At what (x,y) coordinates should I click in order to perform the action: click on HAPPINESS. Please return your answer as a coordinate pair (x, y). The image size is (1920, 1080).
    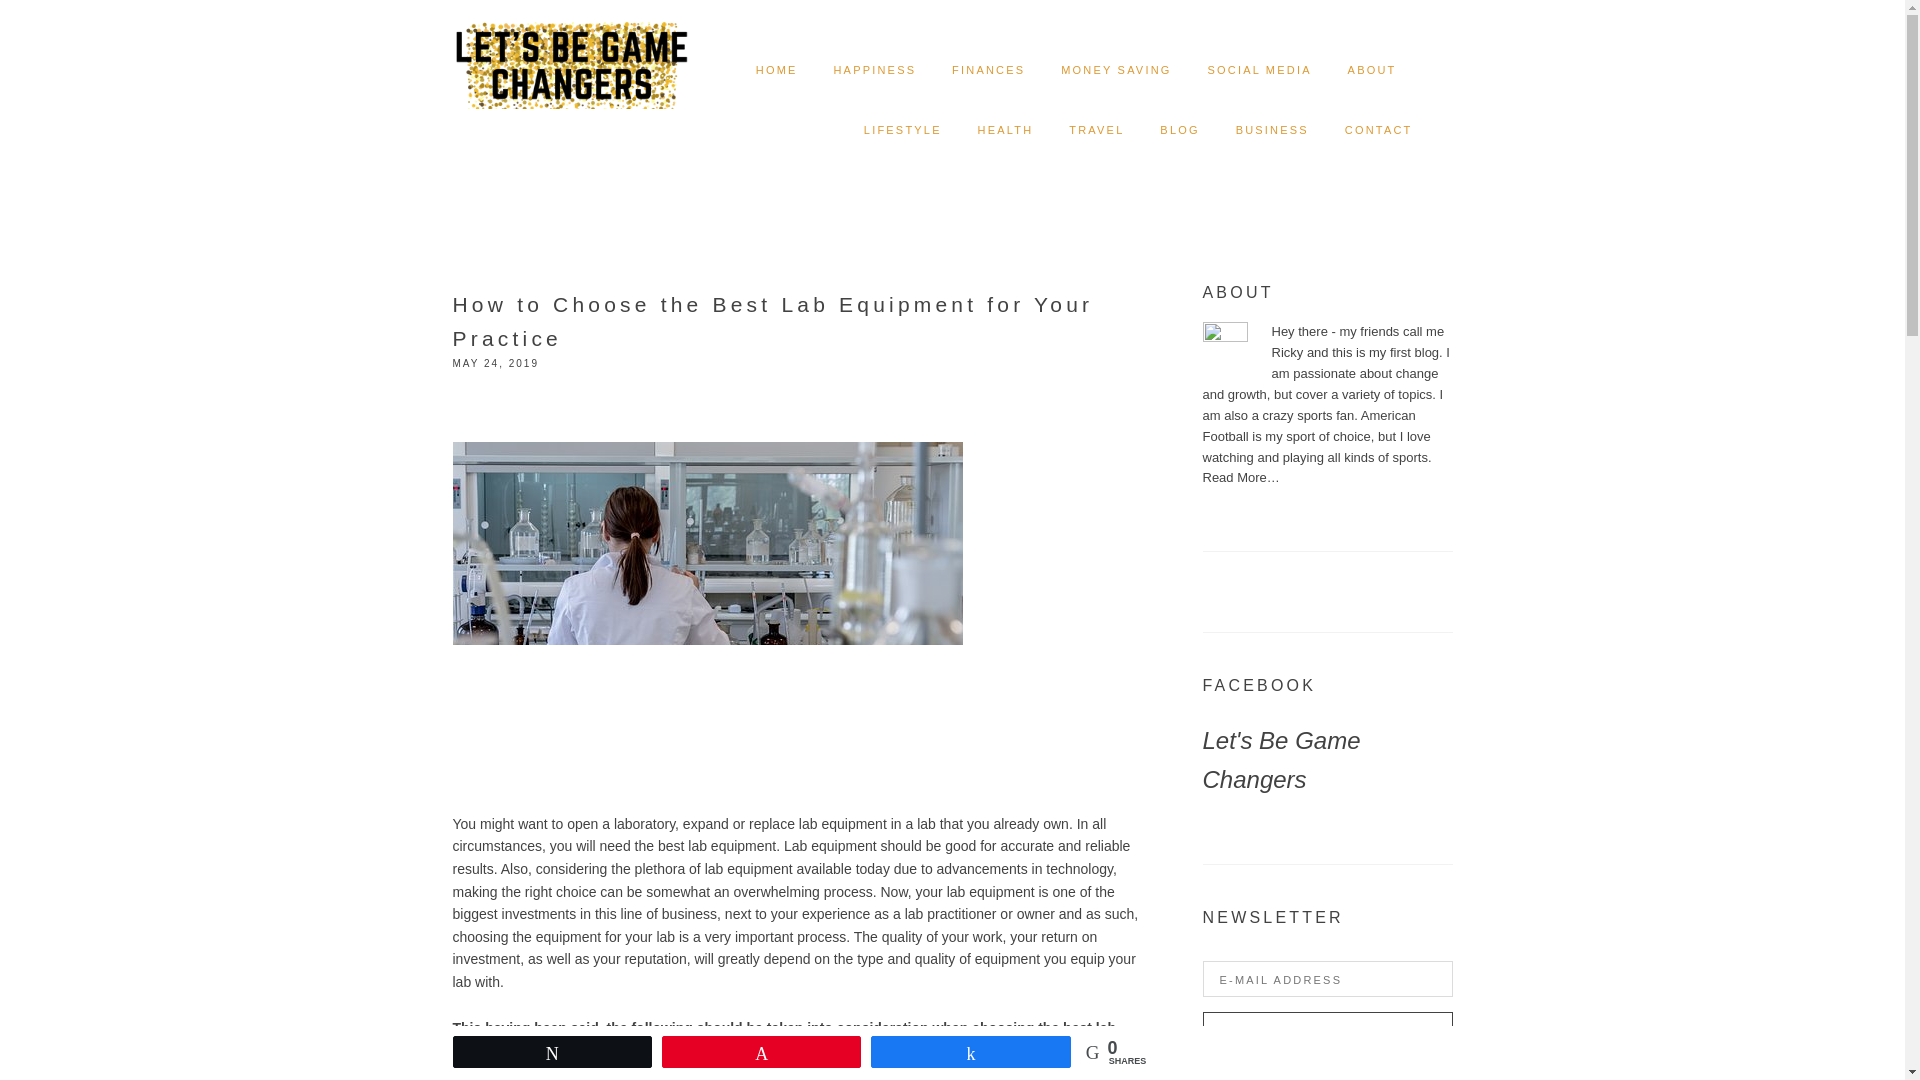
    Looking at the image, I should click on (874, 70).